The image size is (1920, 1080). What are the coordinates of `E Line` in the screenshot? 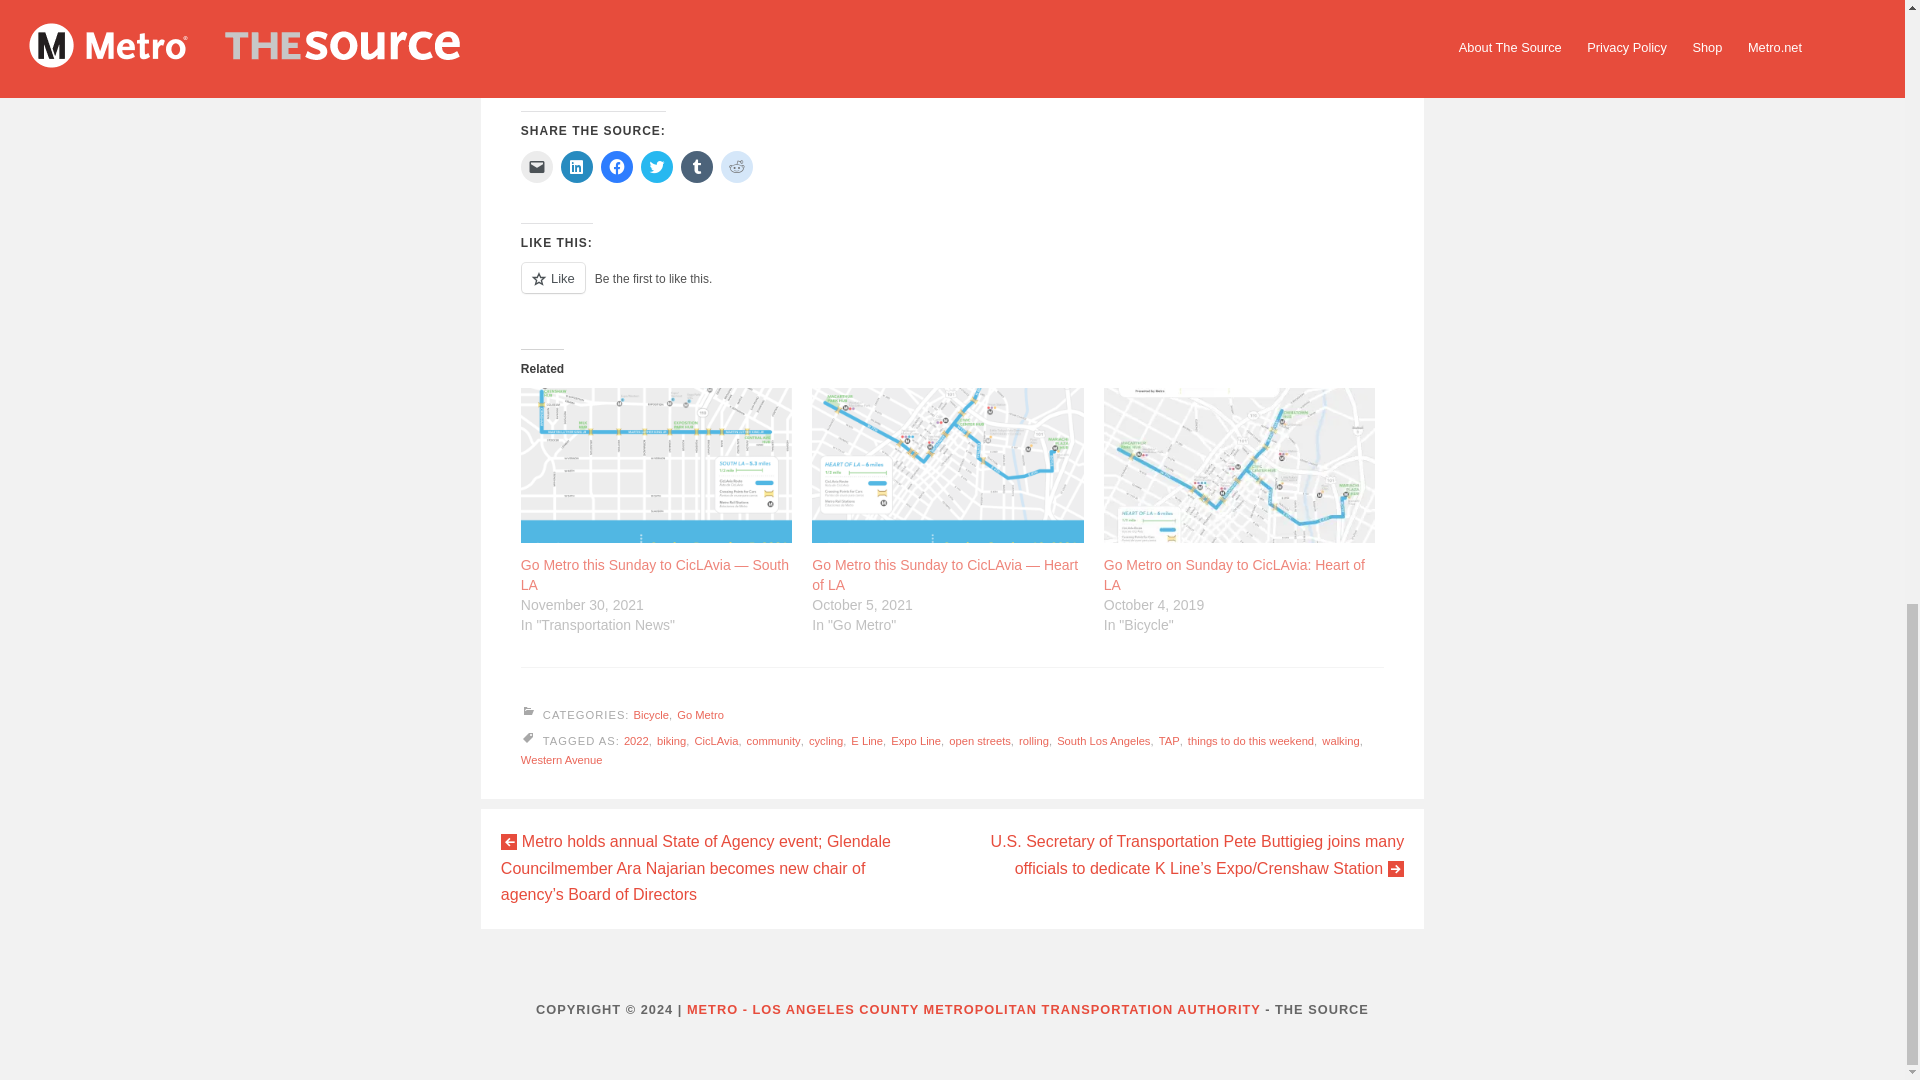 It's located at (866, 741).